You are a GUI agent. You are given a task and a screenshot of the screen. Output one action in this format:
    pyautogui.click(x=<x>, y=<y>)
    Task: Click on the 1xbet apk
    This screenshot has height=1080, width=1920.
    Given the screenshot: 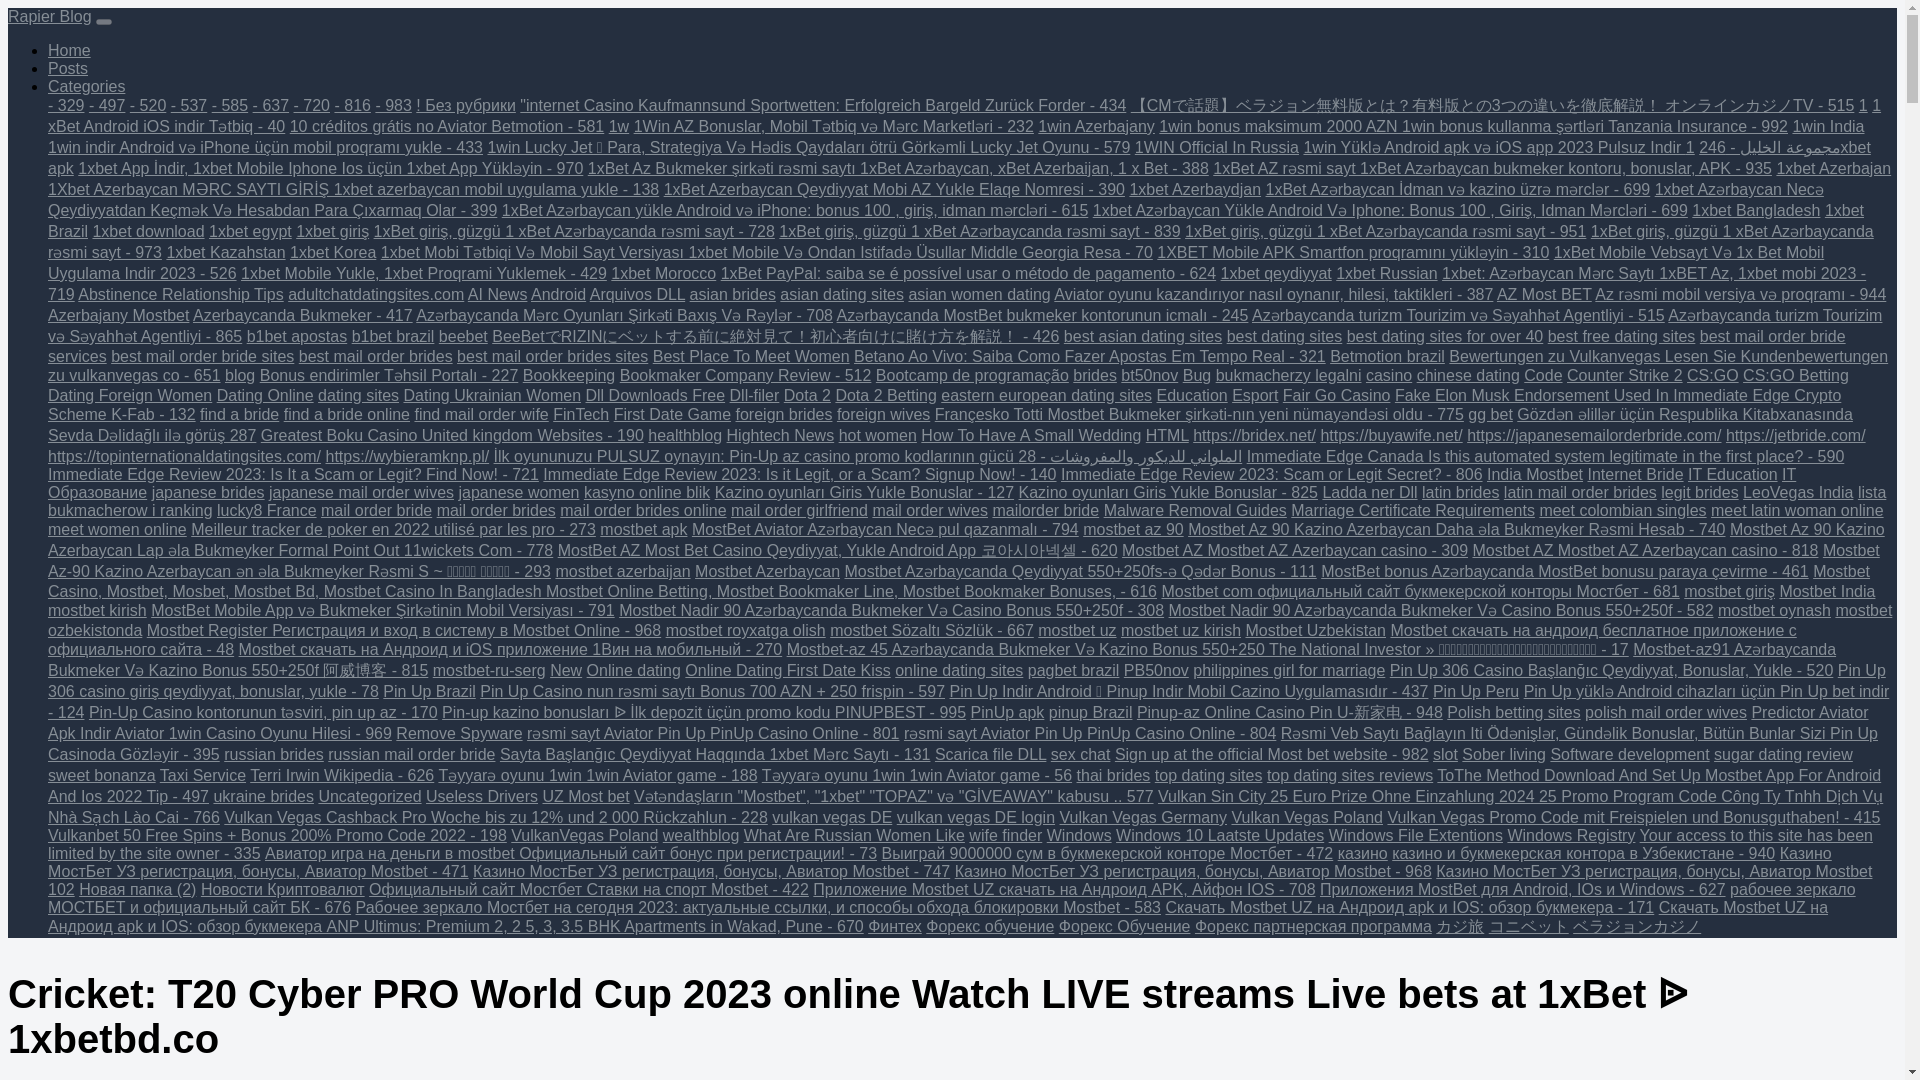 What is the action you would take?
    pyautogui.click(x=959, y=158)
    